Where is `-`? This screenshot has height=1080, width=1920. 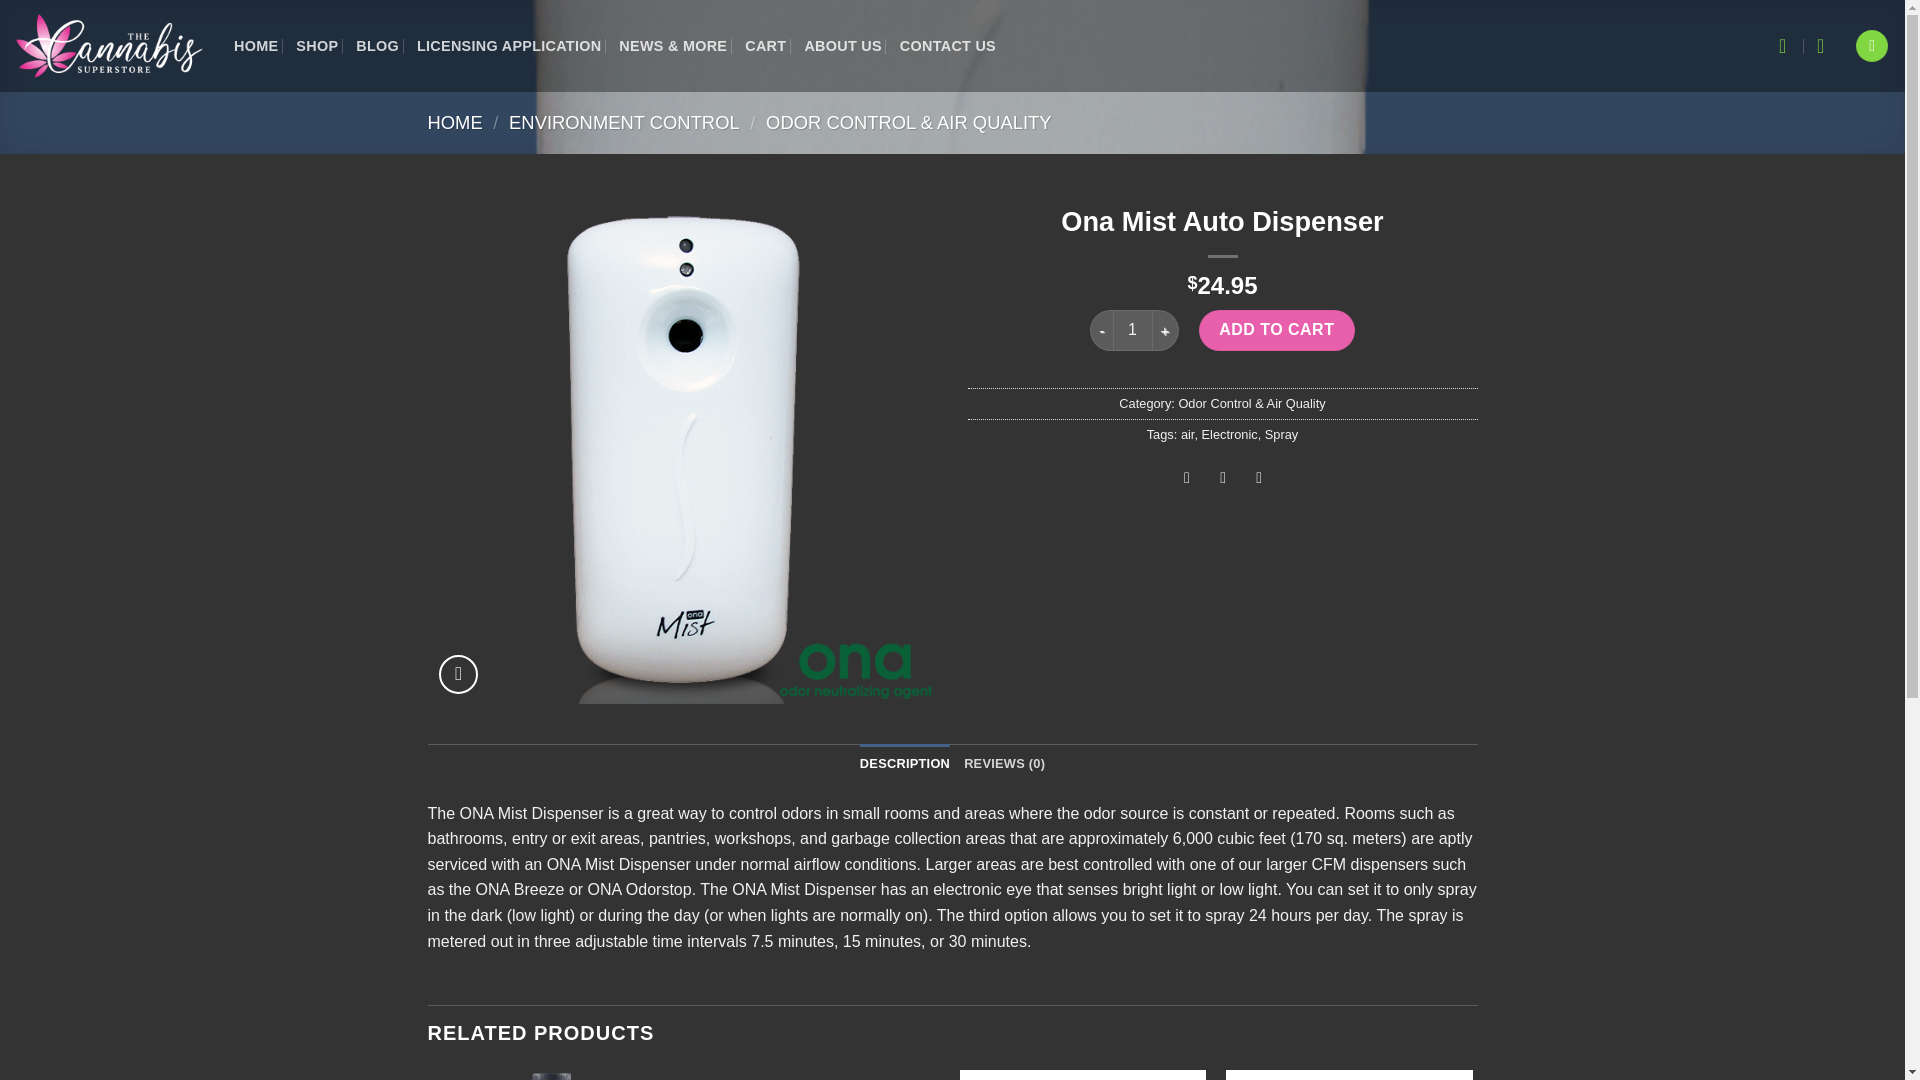 - is located at coordinates (1100, 329).